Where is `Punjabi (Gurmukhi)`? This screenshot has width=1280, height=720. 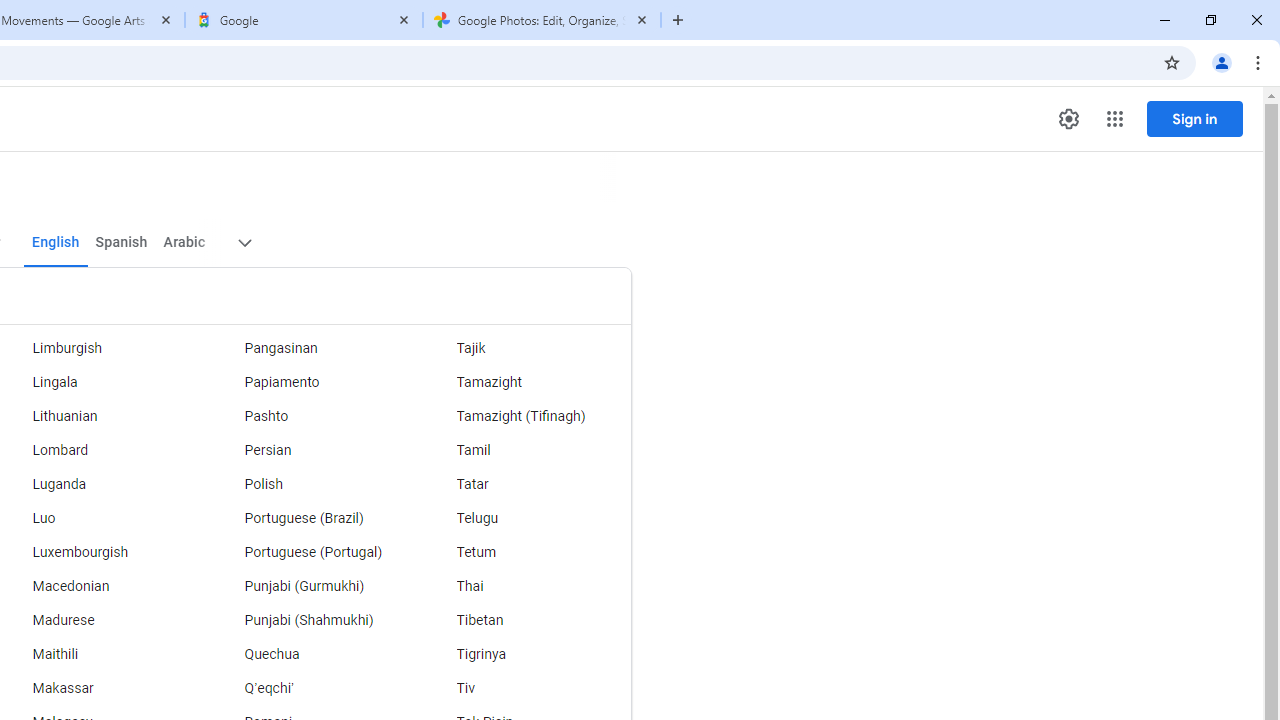
Punjabi (Gurmukhi) is located at coordinates (312, 586).